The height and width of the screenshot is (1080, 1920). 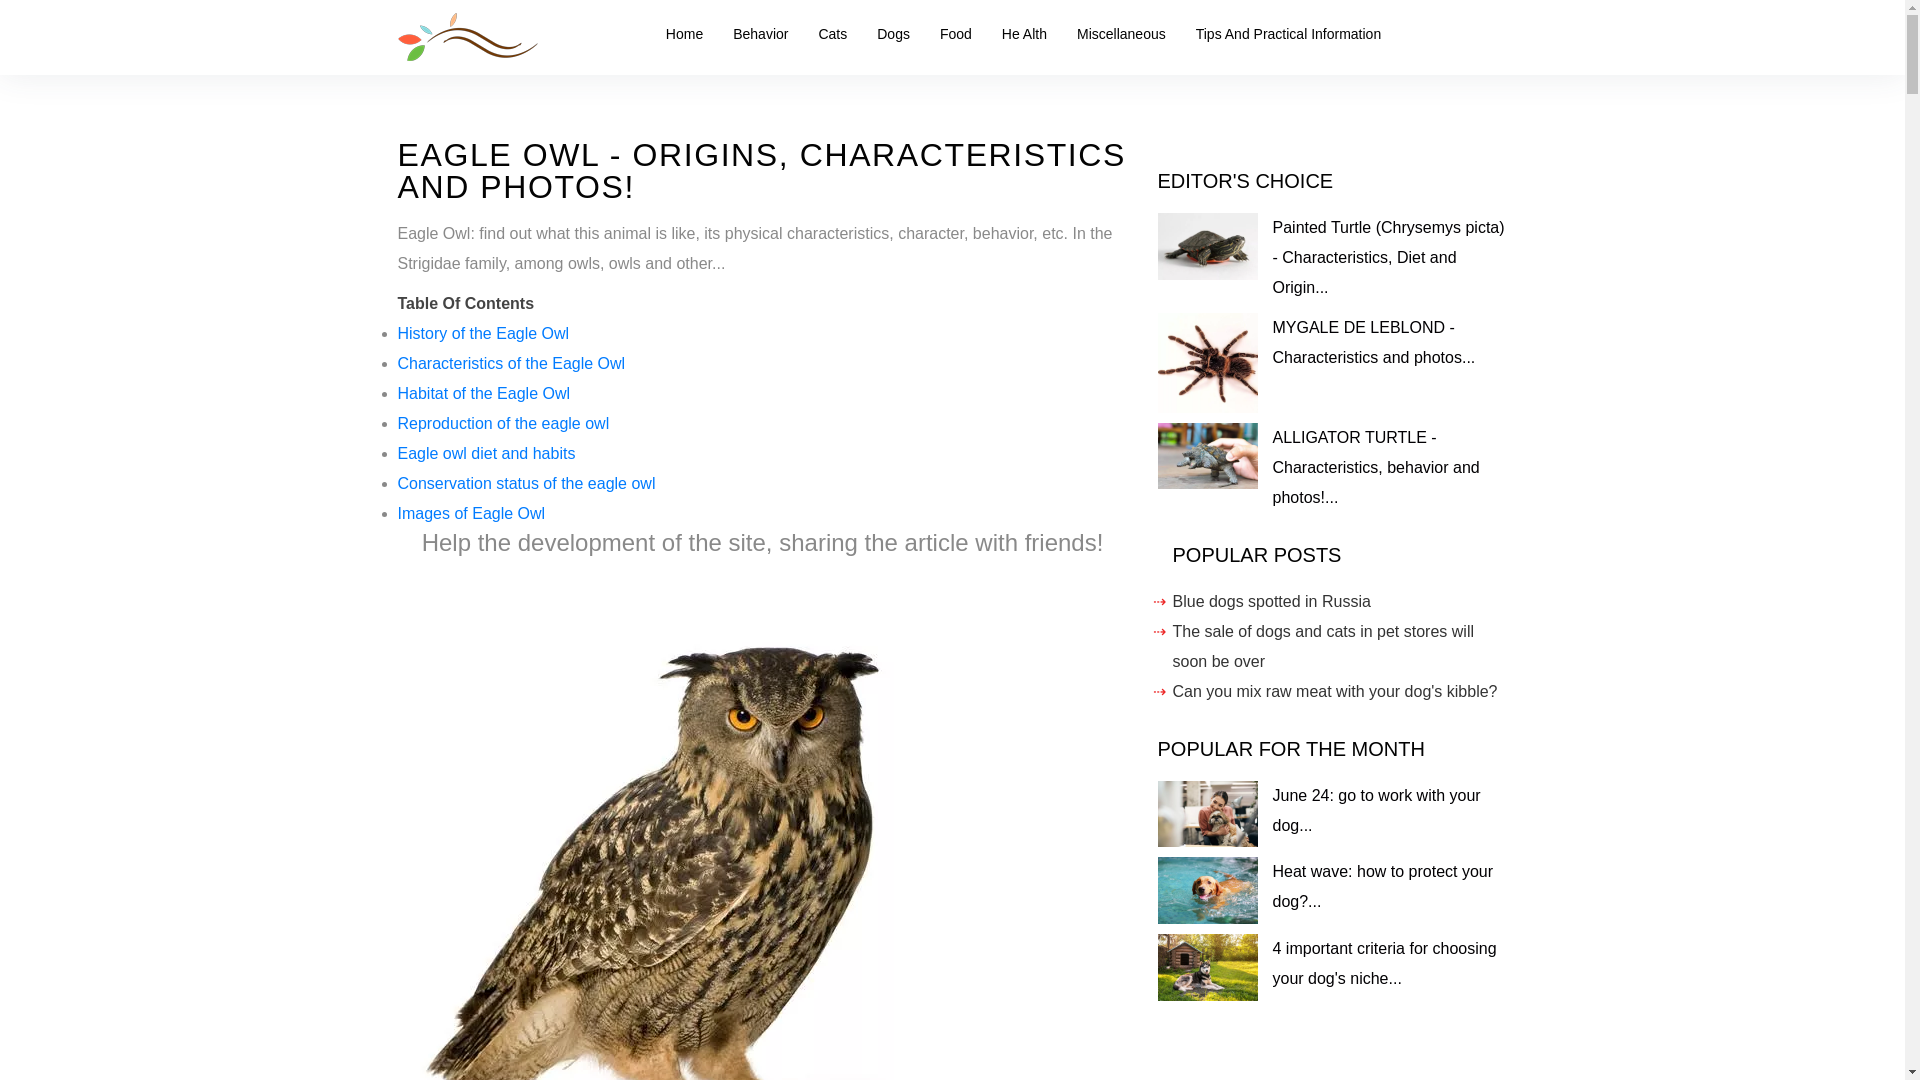 I want to click on Characteristics of the Eagle Owl, so click(x=511, y=363).